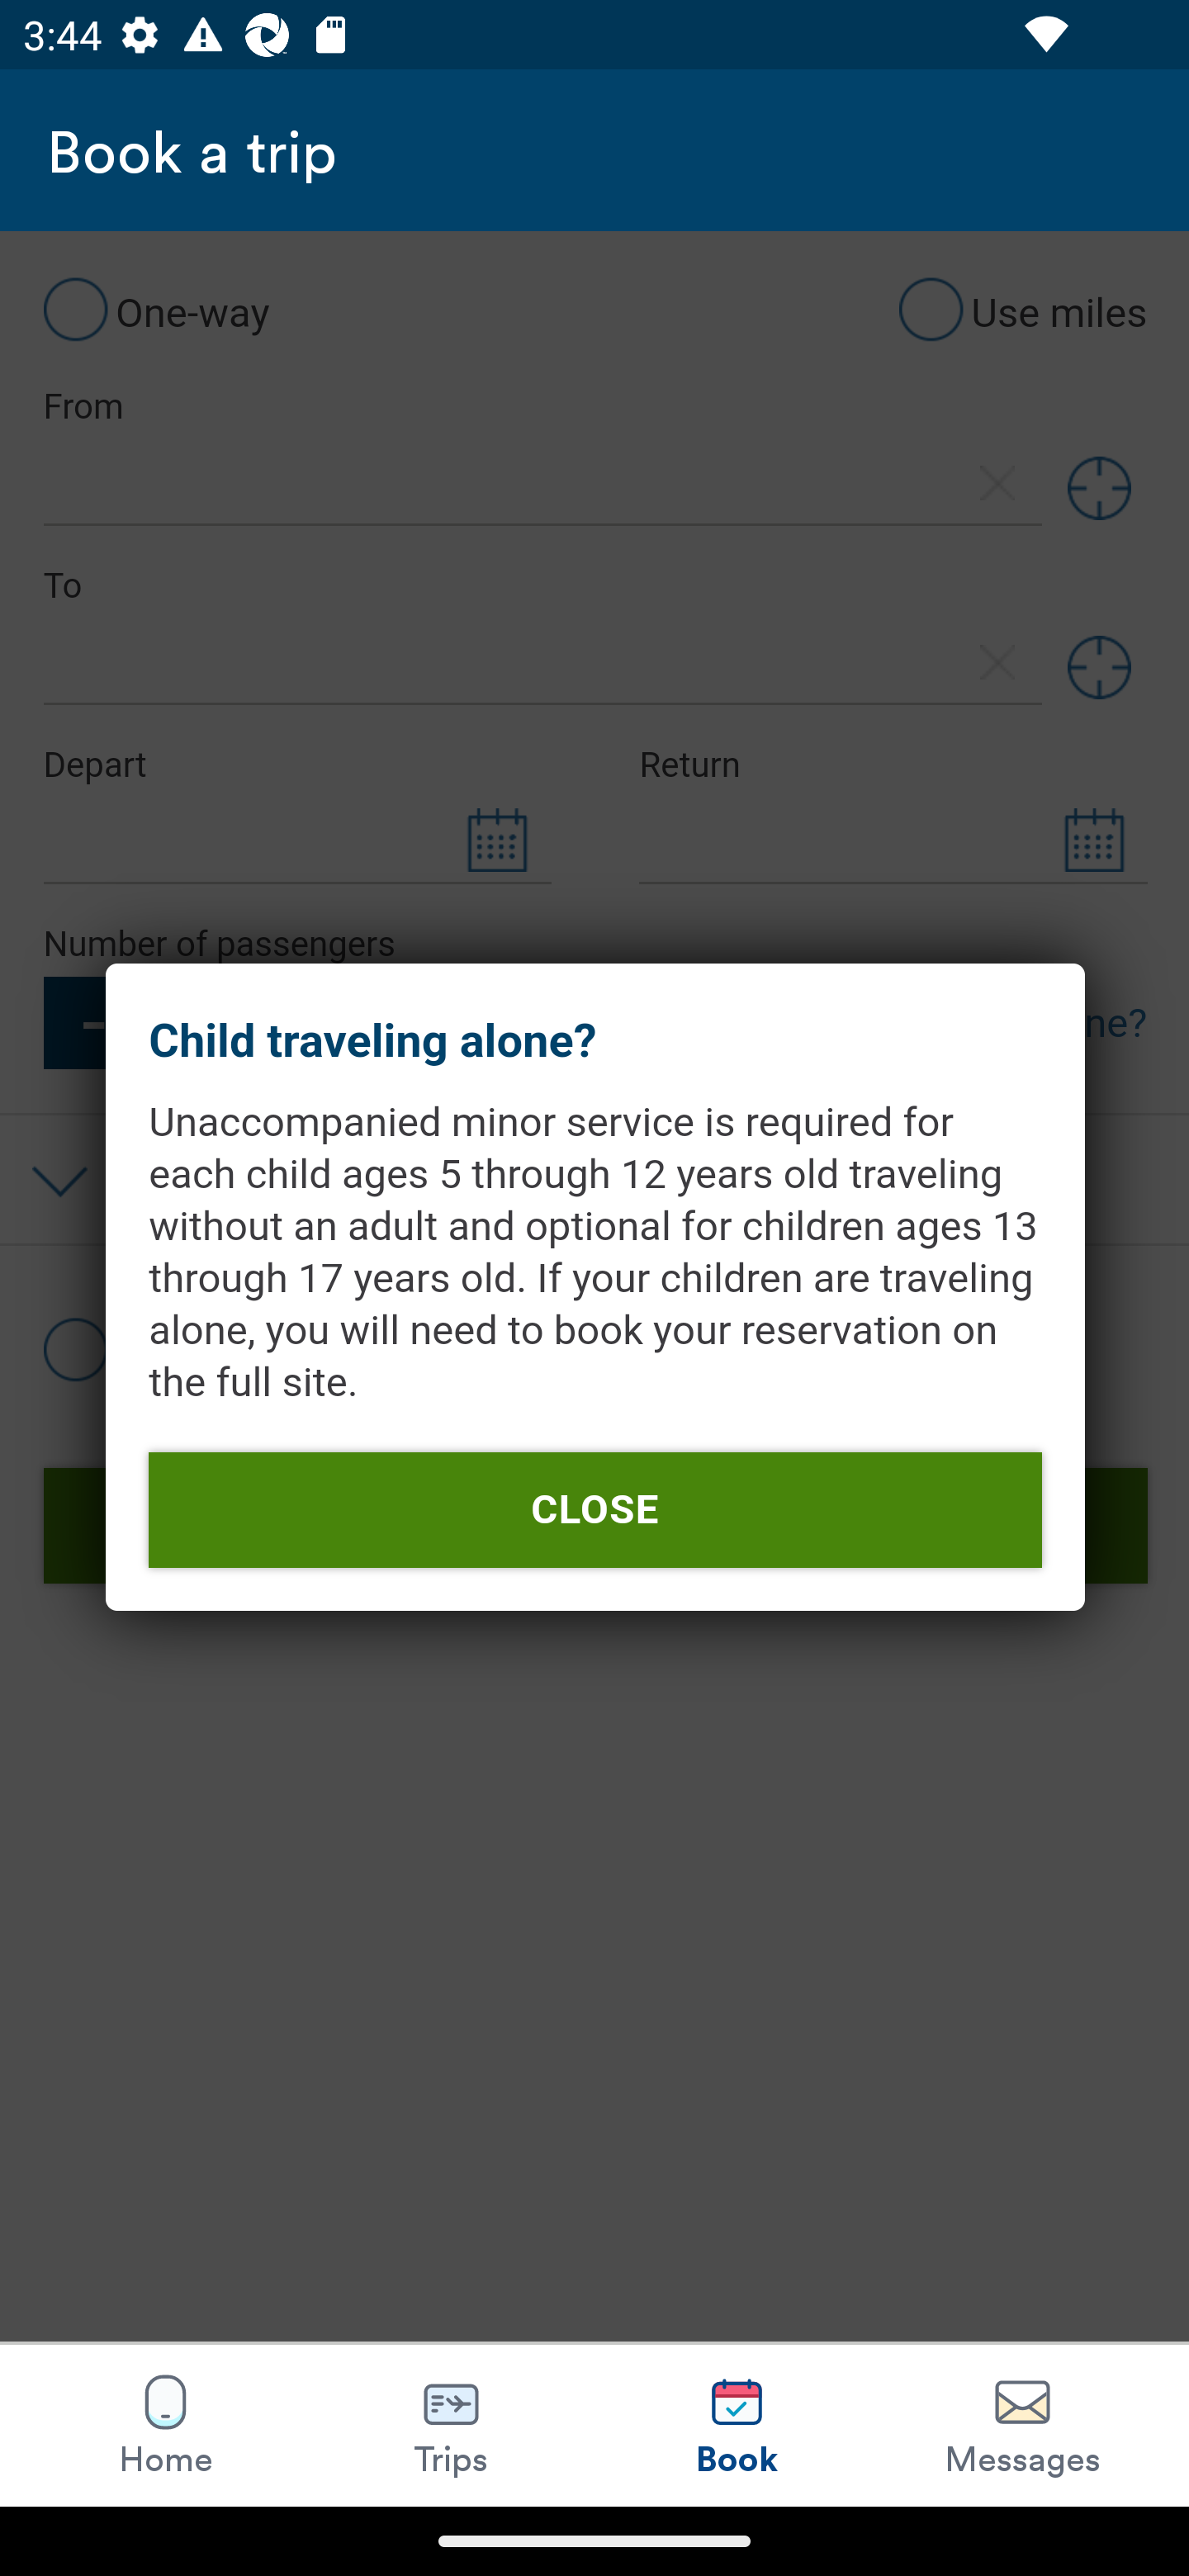 This screenshot has width=1189, height=2576. What do you see at coordinates (594, 1509) in the screenshot?
I see `Close` at bounding box center [594, 1509].